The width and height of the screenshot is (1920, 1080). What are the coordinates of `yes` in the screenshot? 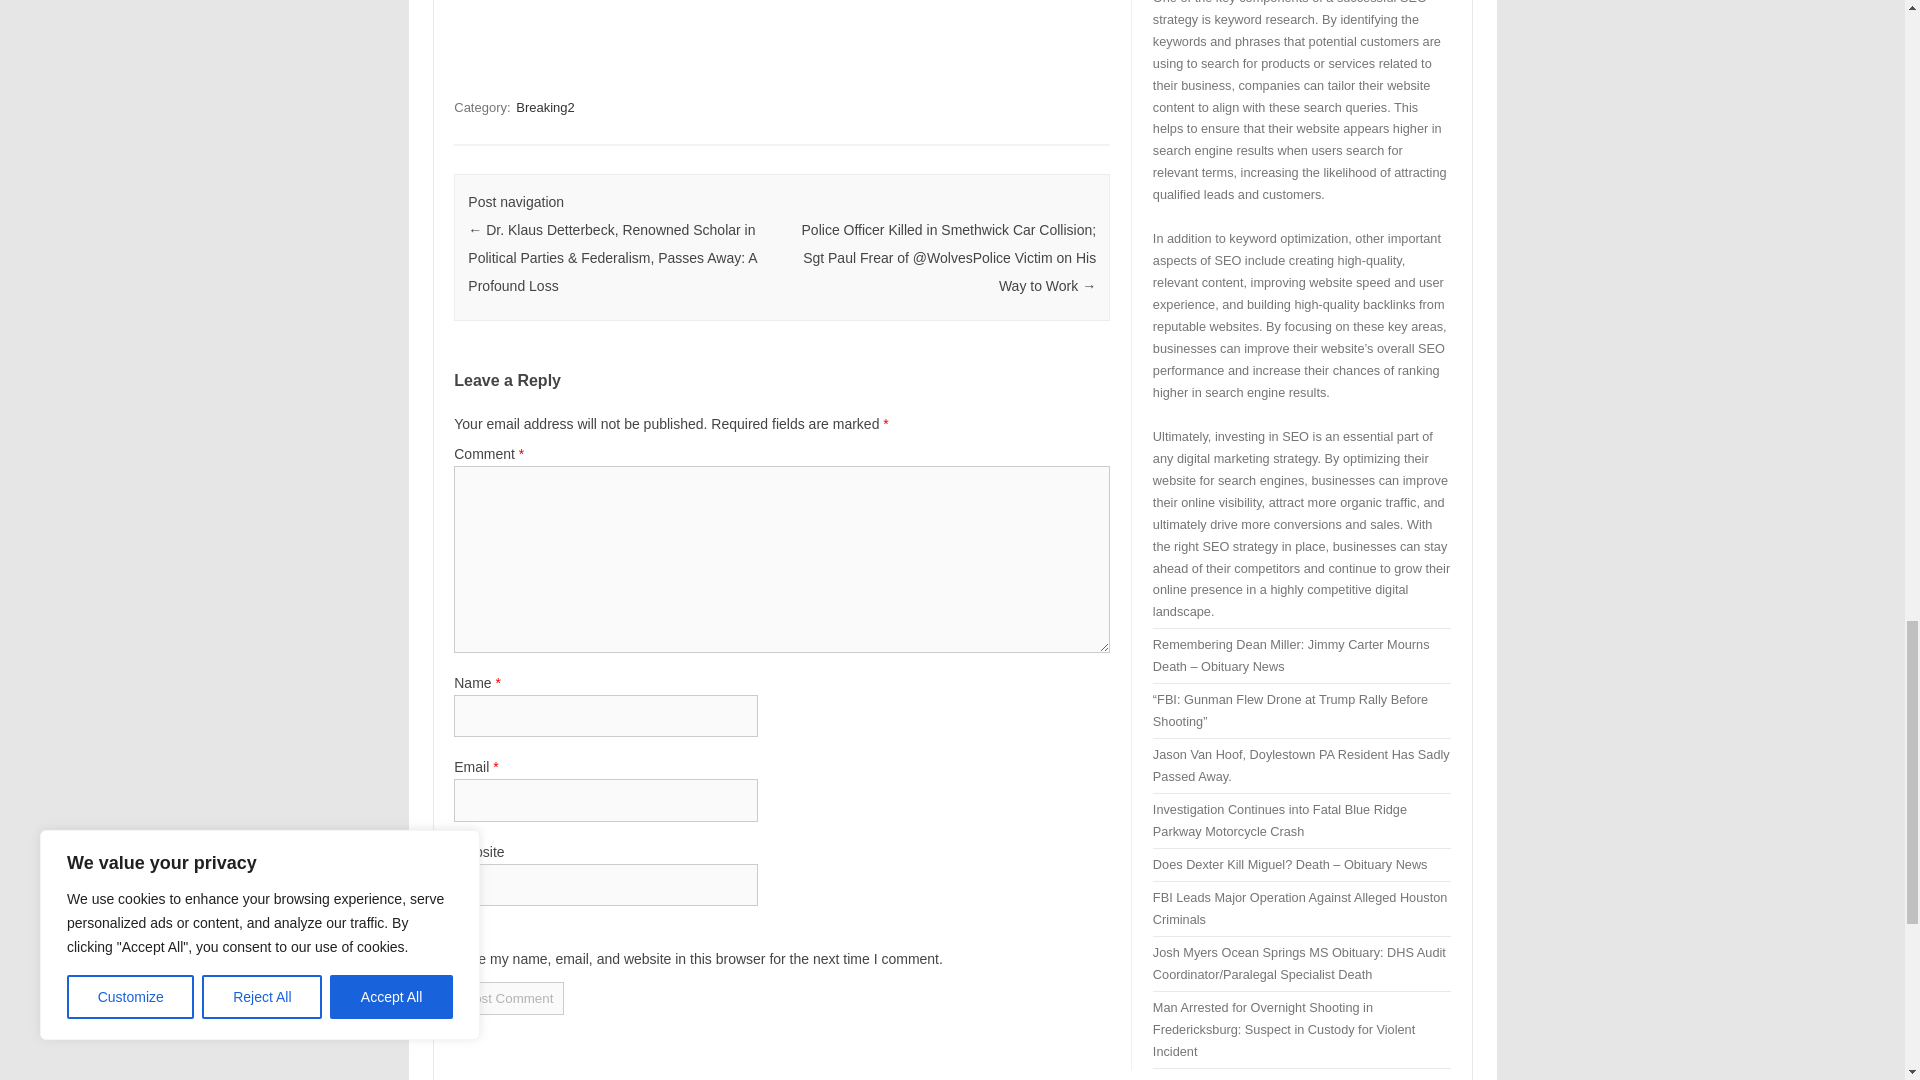 It's located at (464, 932).